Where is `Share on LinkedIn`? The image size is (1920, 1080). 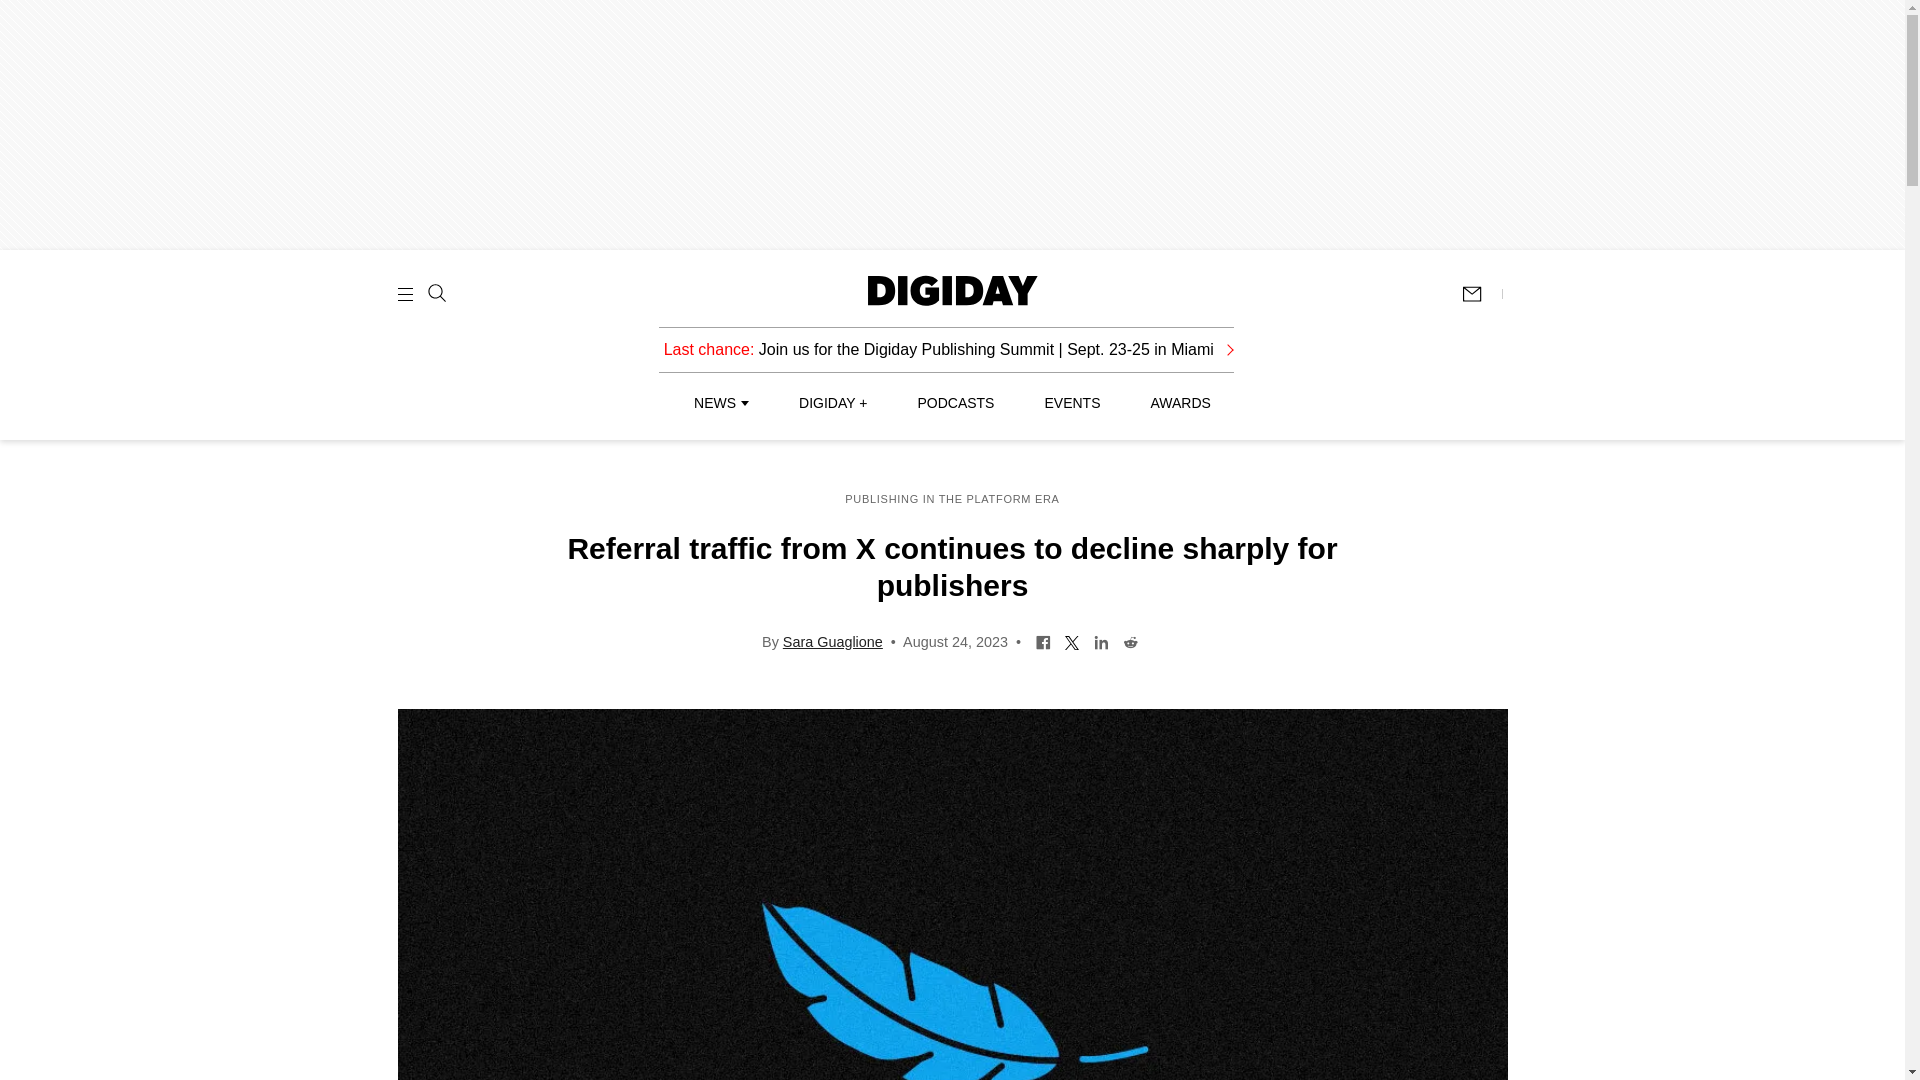
Share on LinkedIn is located at coordinates (1100, 640).